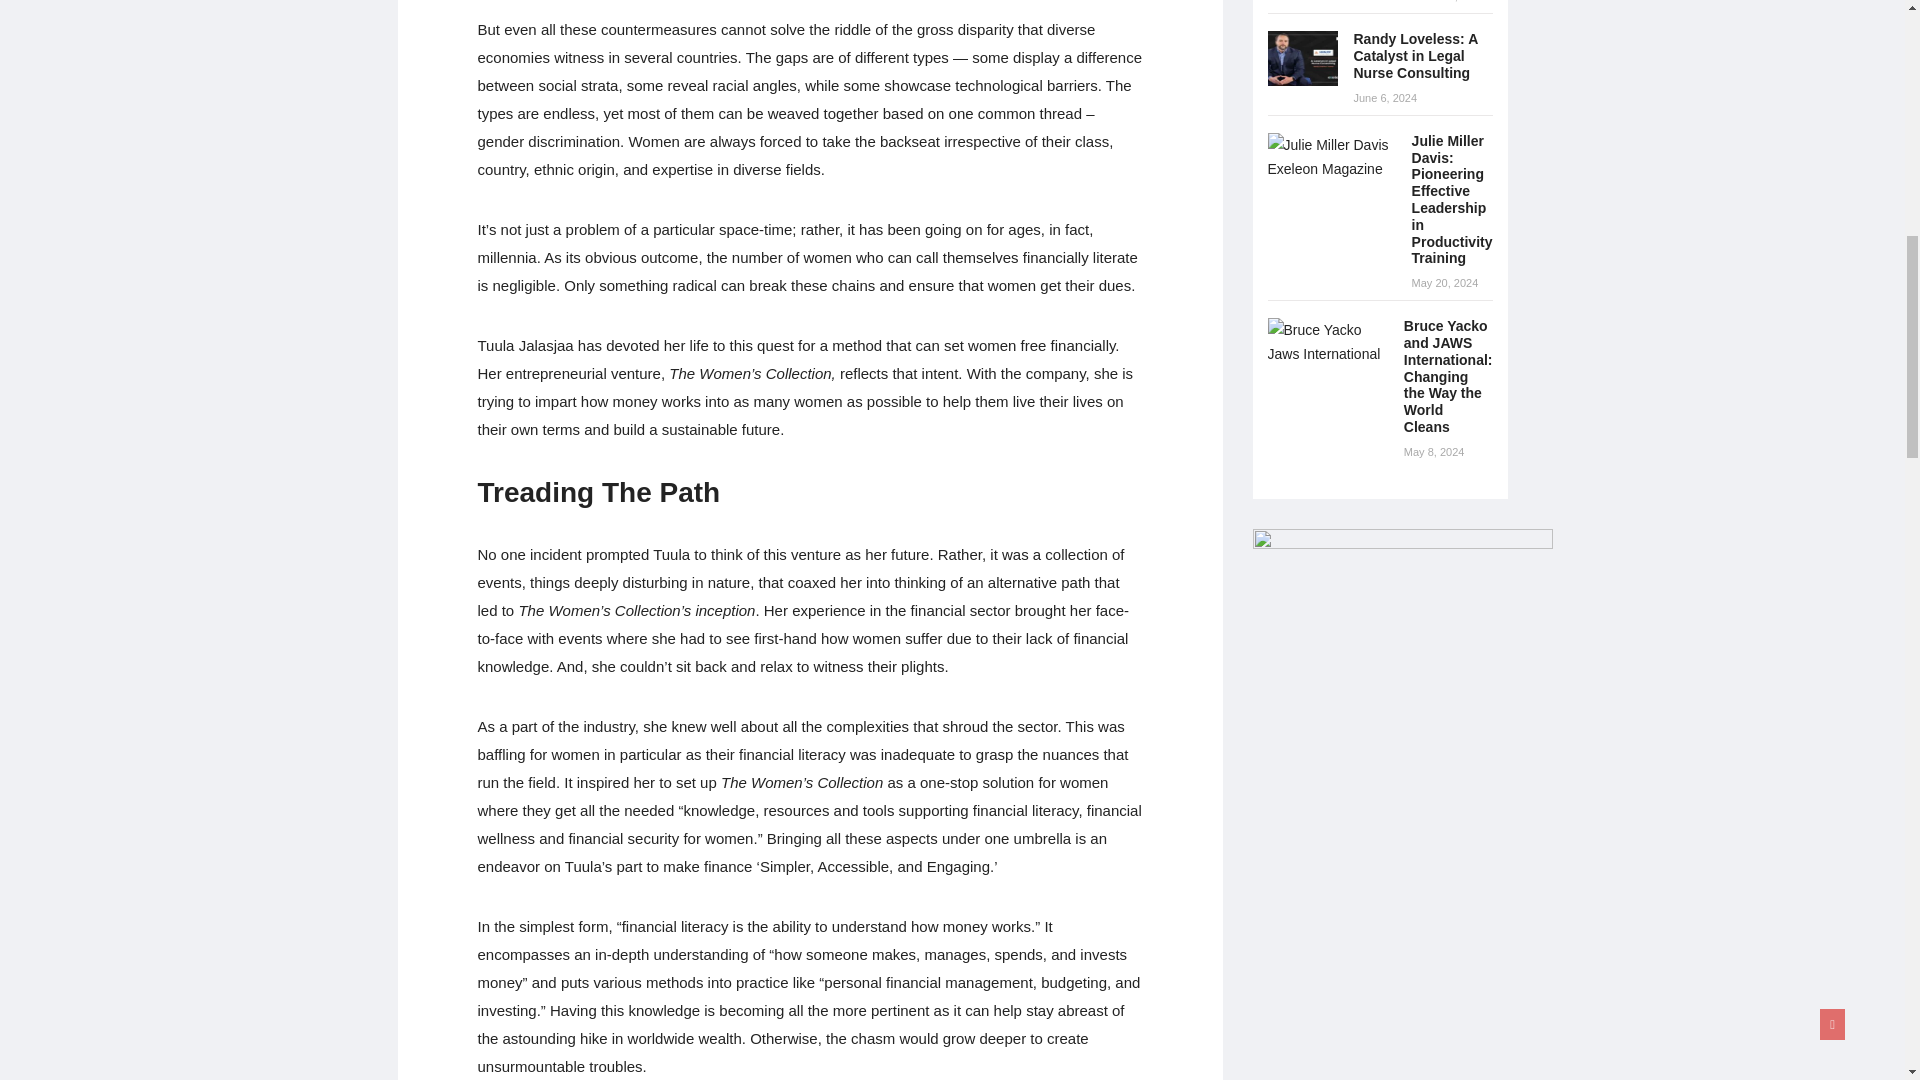  I want to click on Randy Loveless: A Catalyst in Legal Nurse Consulting, so click(1416, 56).